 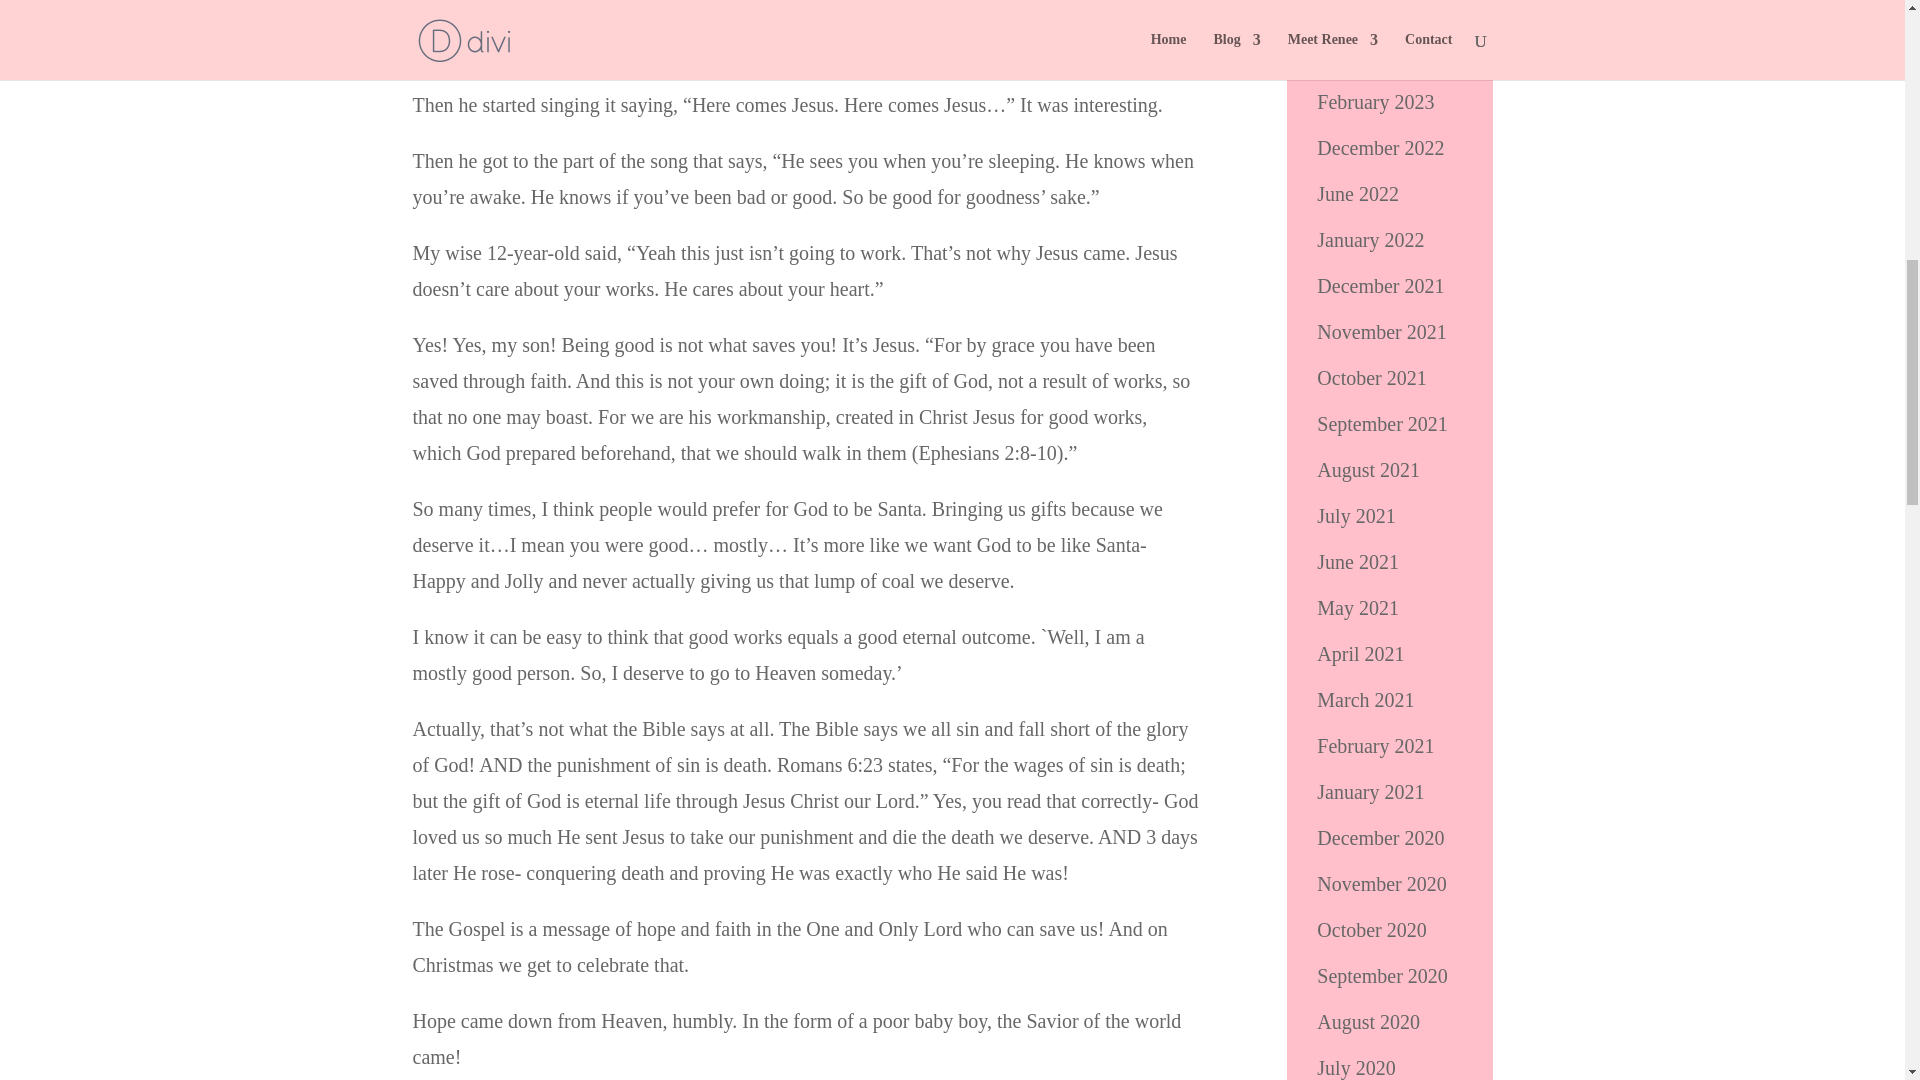 I want to click on February 2023, so click(x=1376, y=102).